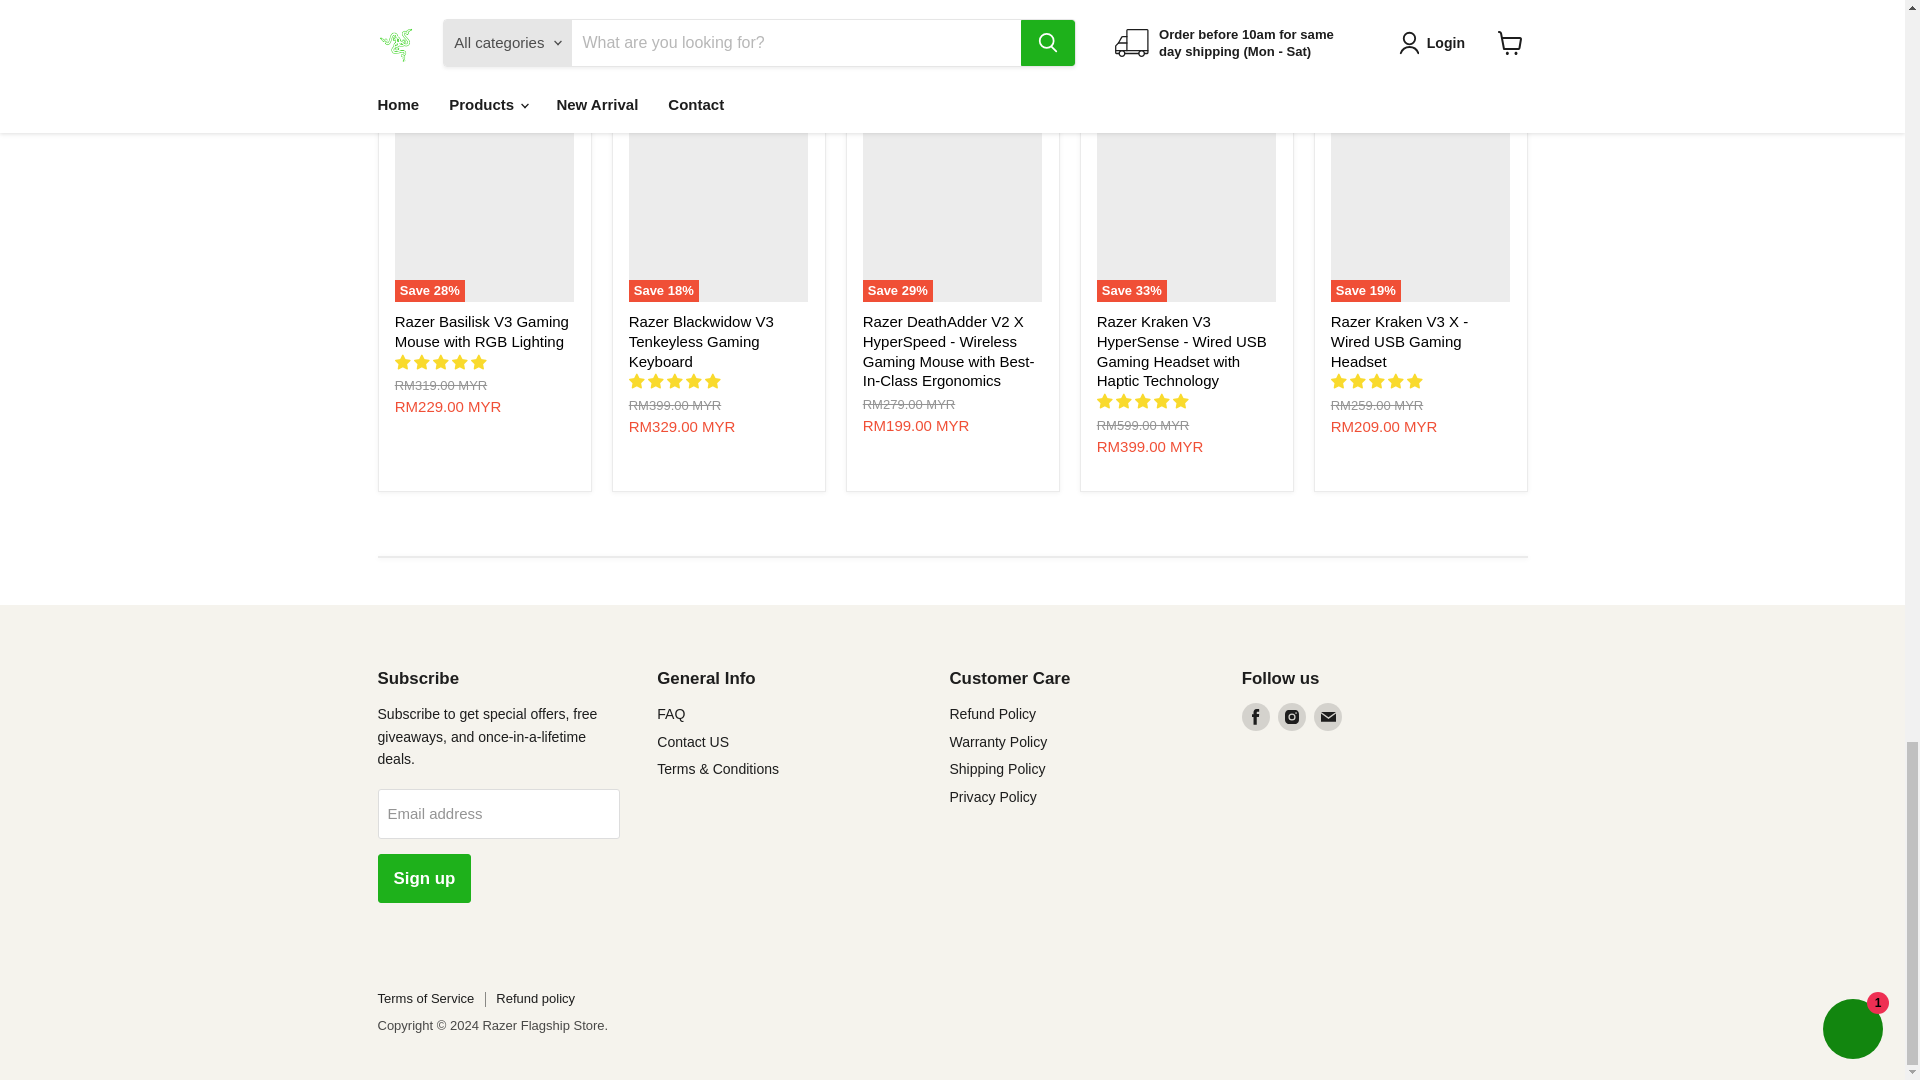  Describe the element at coordinates (1292, 717) in the screenshot. I see `Instagram` at that location.